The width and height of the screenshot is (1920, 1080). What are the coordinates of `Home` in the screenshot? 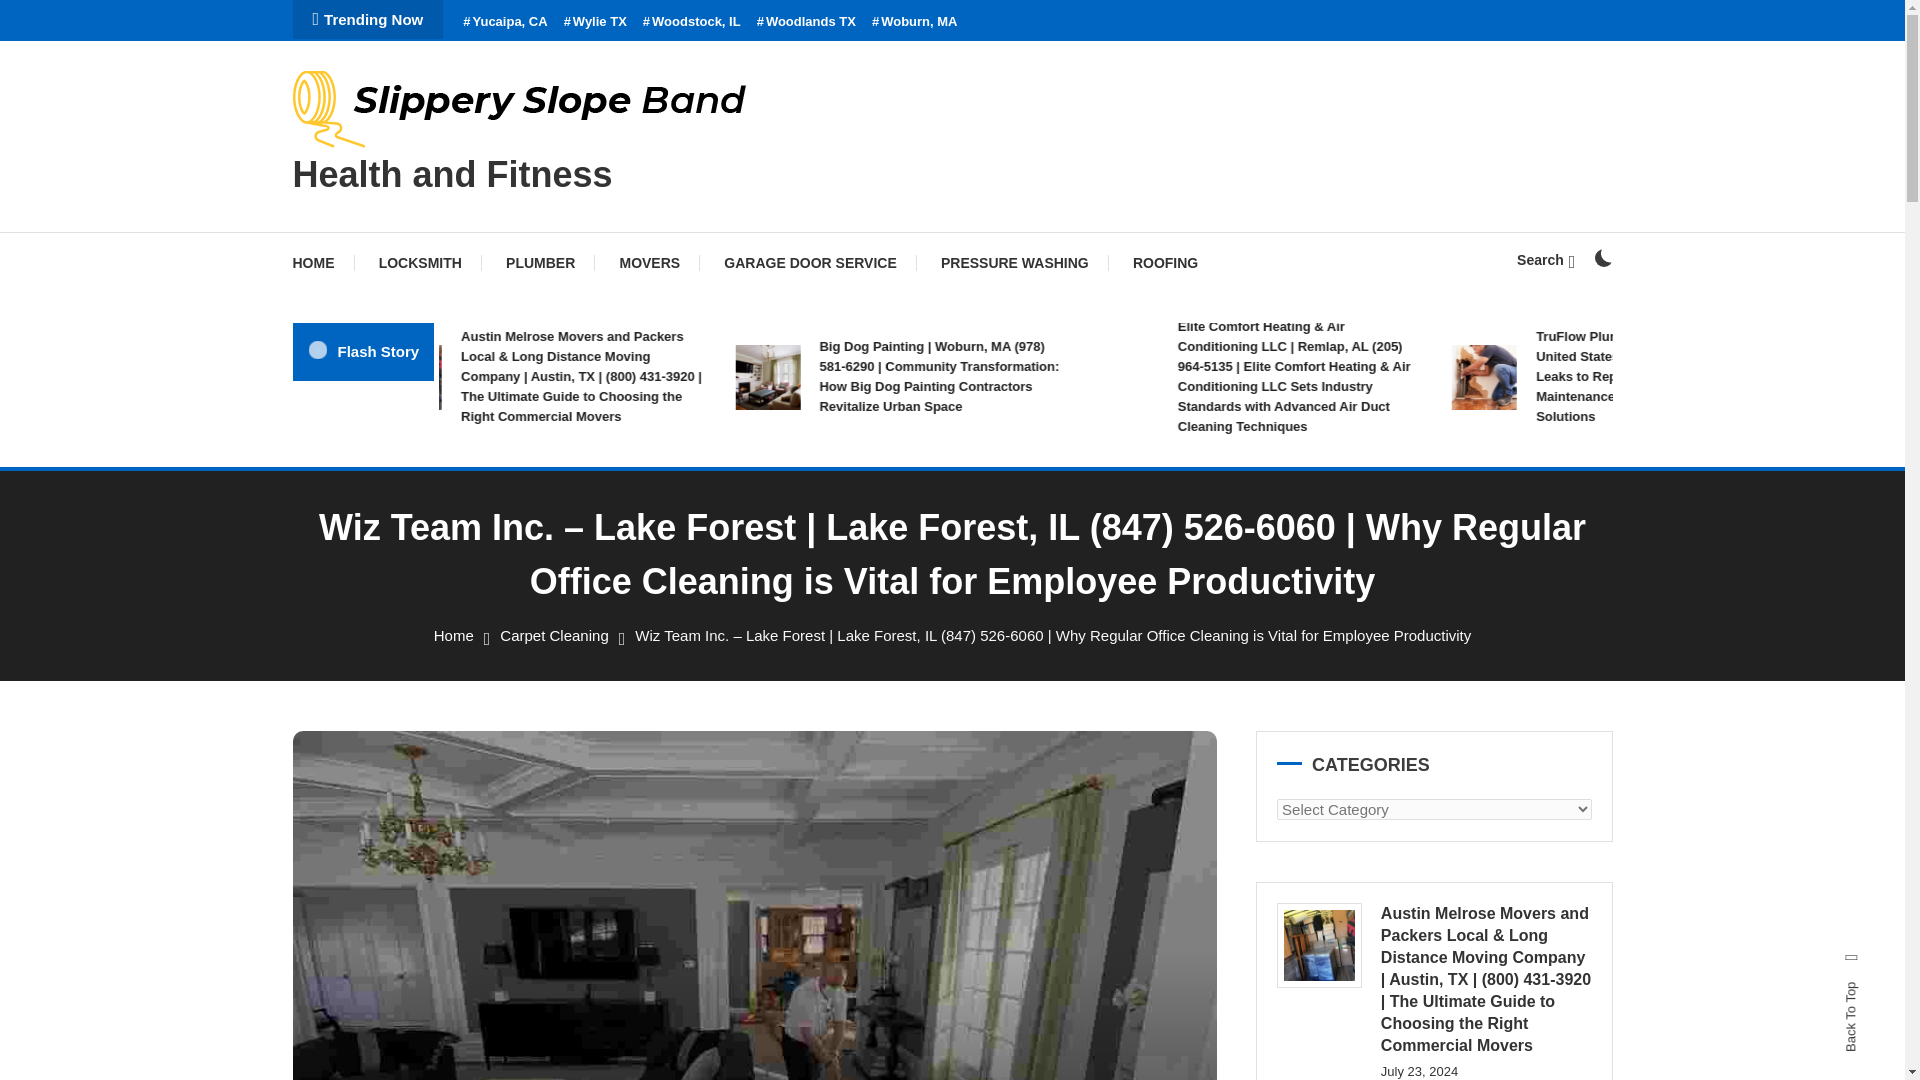 It's located at (454, 635).